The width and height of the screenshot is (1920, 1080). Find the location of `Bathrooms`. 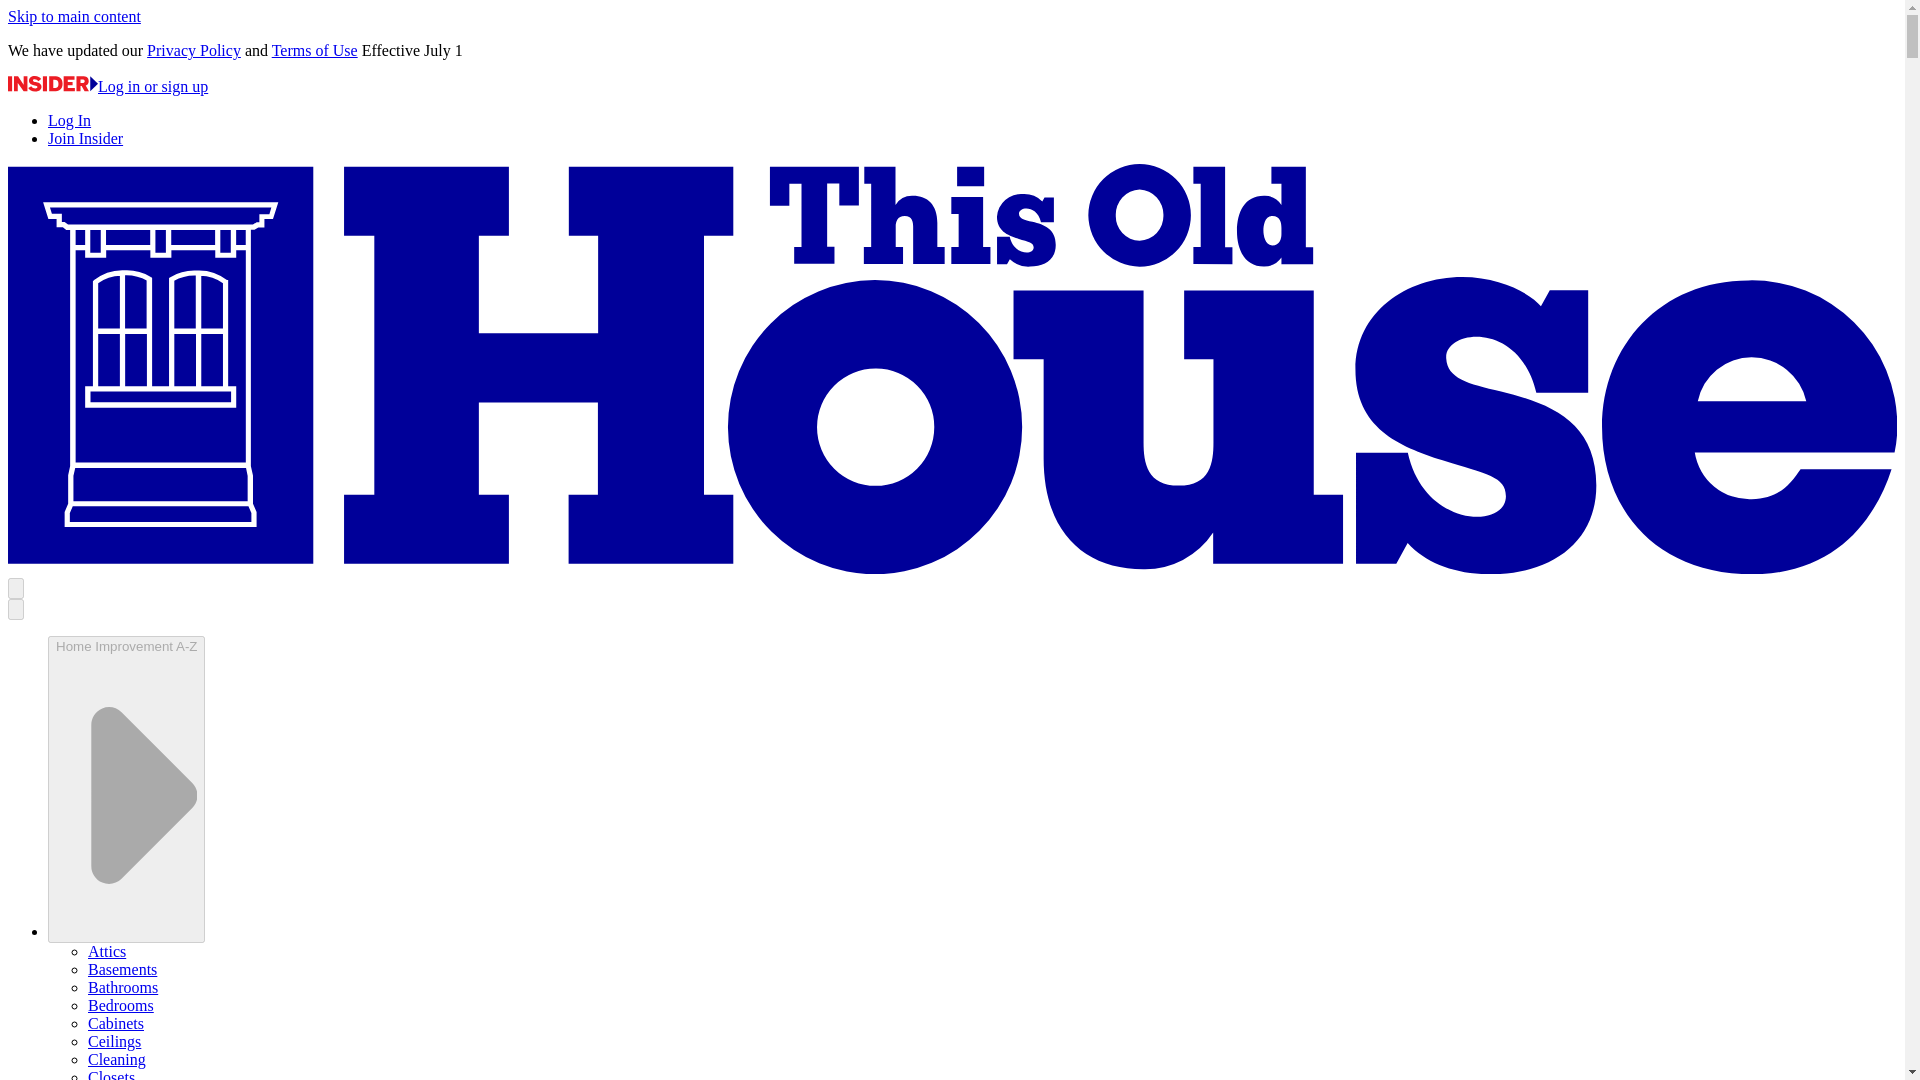

Bathrooms is located at coordinates (122, 986).